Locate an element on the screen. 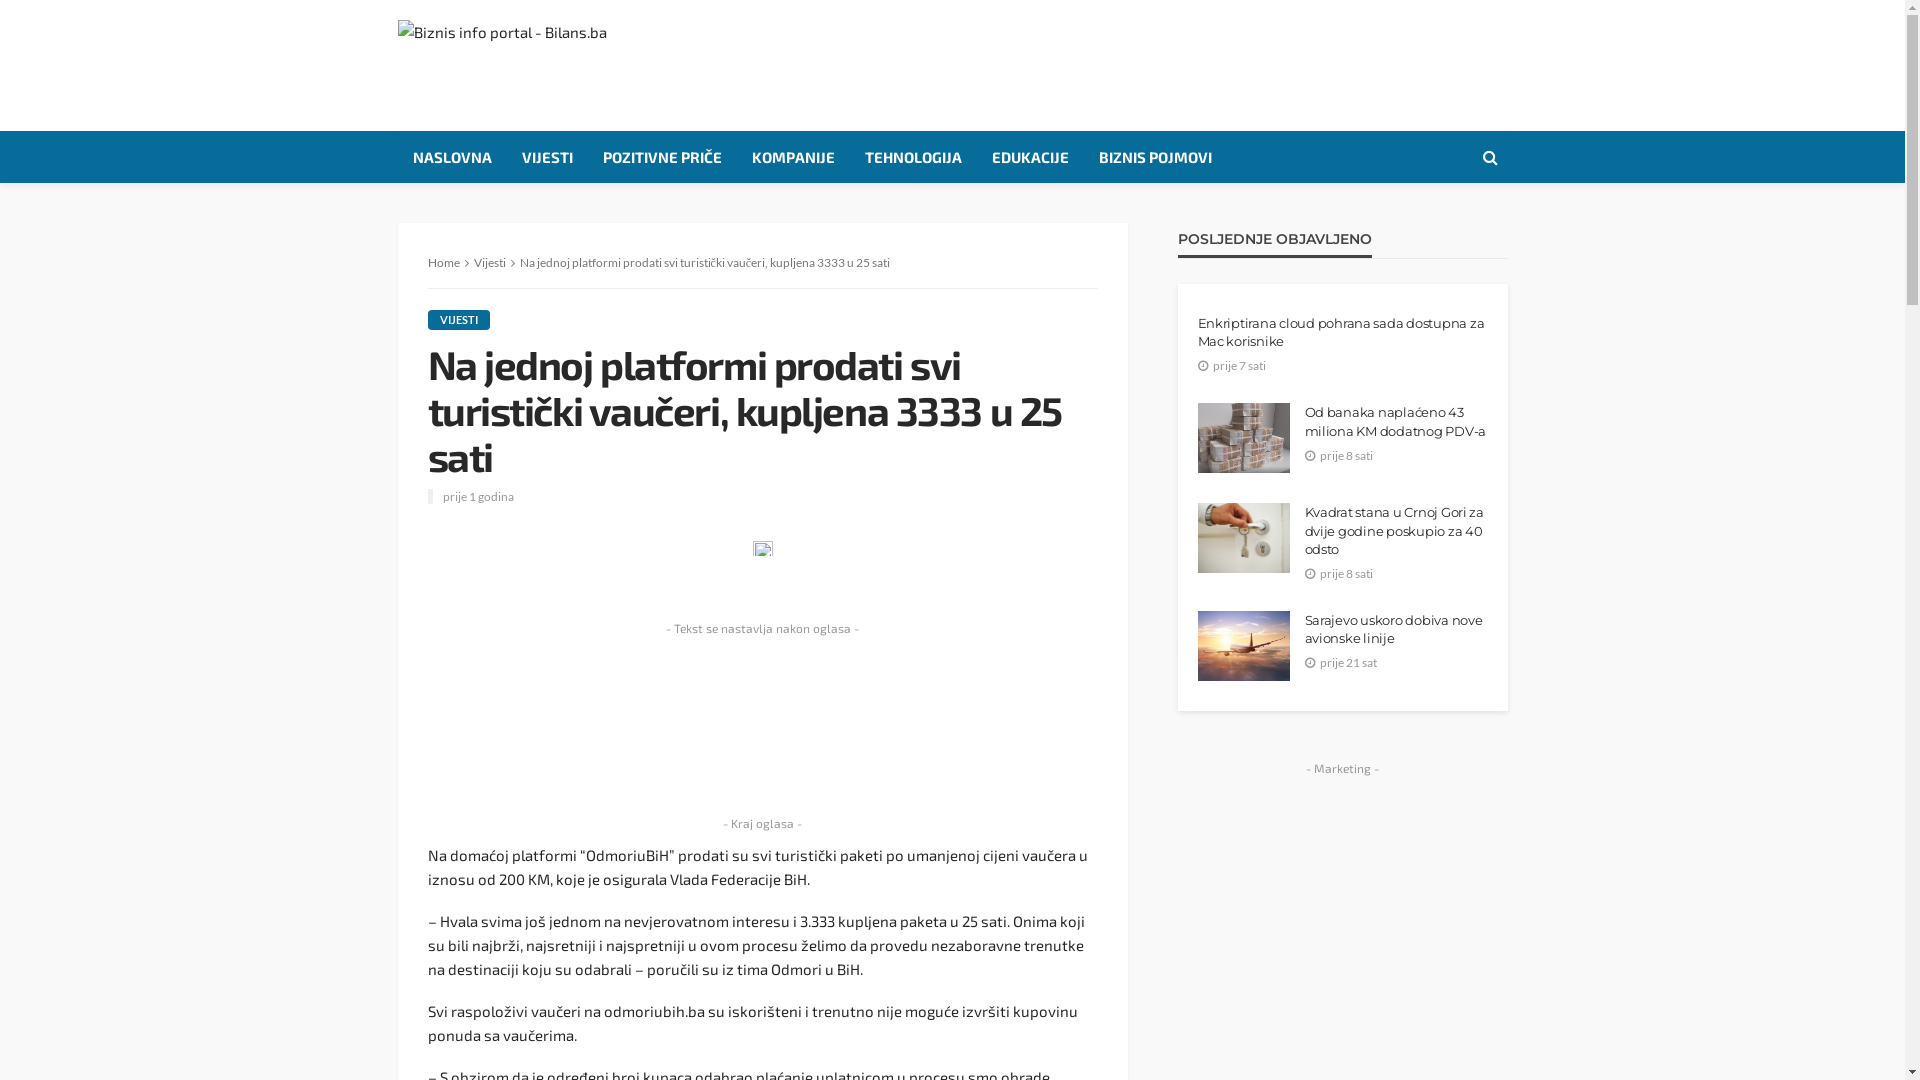 The width and height of the screenshot is (1920, 1080). KOMPANIJE is located at coordinates (792, 157).